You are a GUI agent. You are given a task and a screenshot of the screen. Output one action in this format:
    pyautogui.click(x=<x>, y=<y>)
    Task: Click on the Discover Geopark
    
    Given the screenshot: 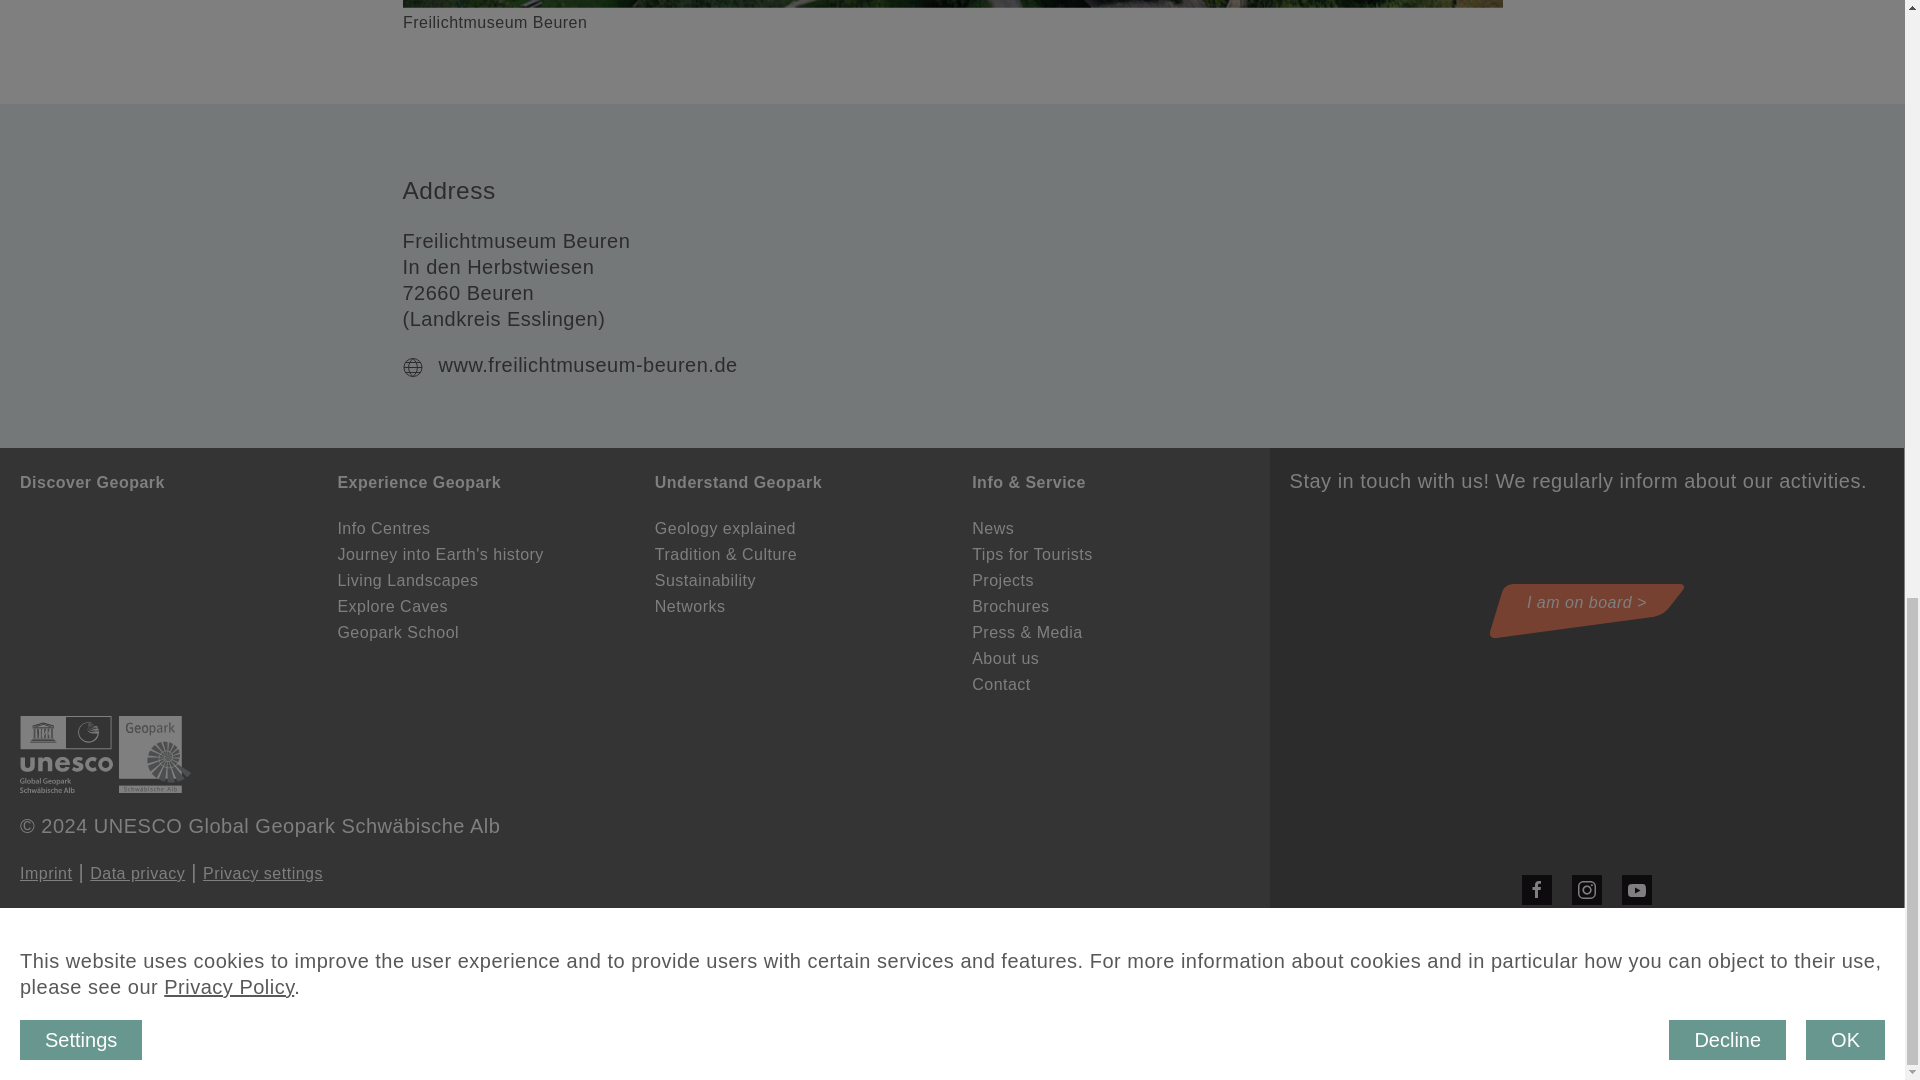 What is the action you would take?
    pyautogui.click(x=92, y=482)
    